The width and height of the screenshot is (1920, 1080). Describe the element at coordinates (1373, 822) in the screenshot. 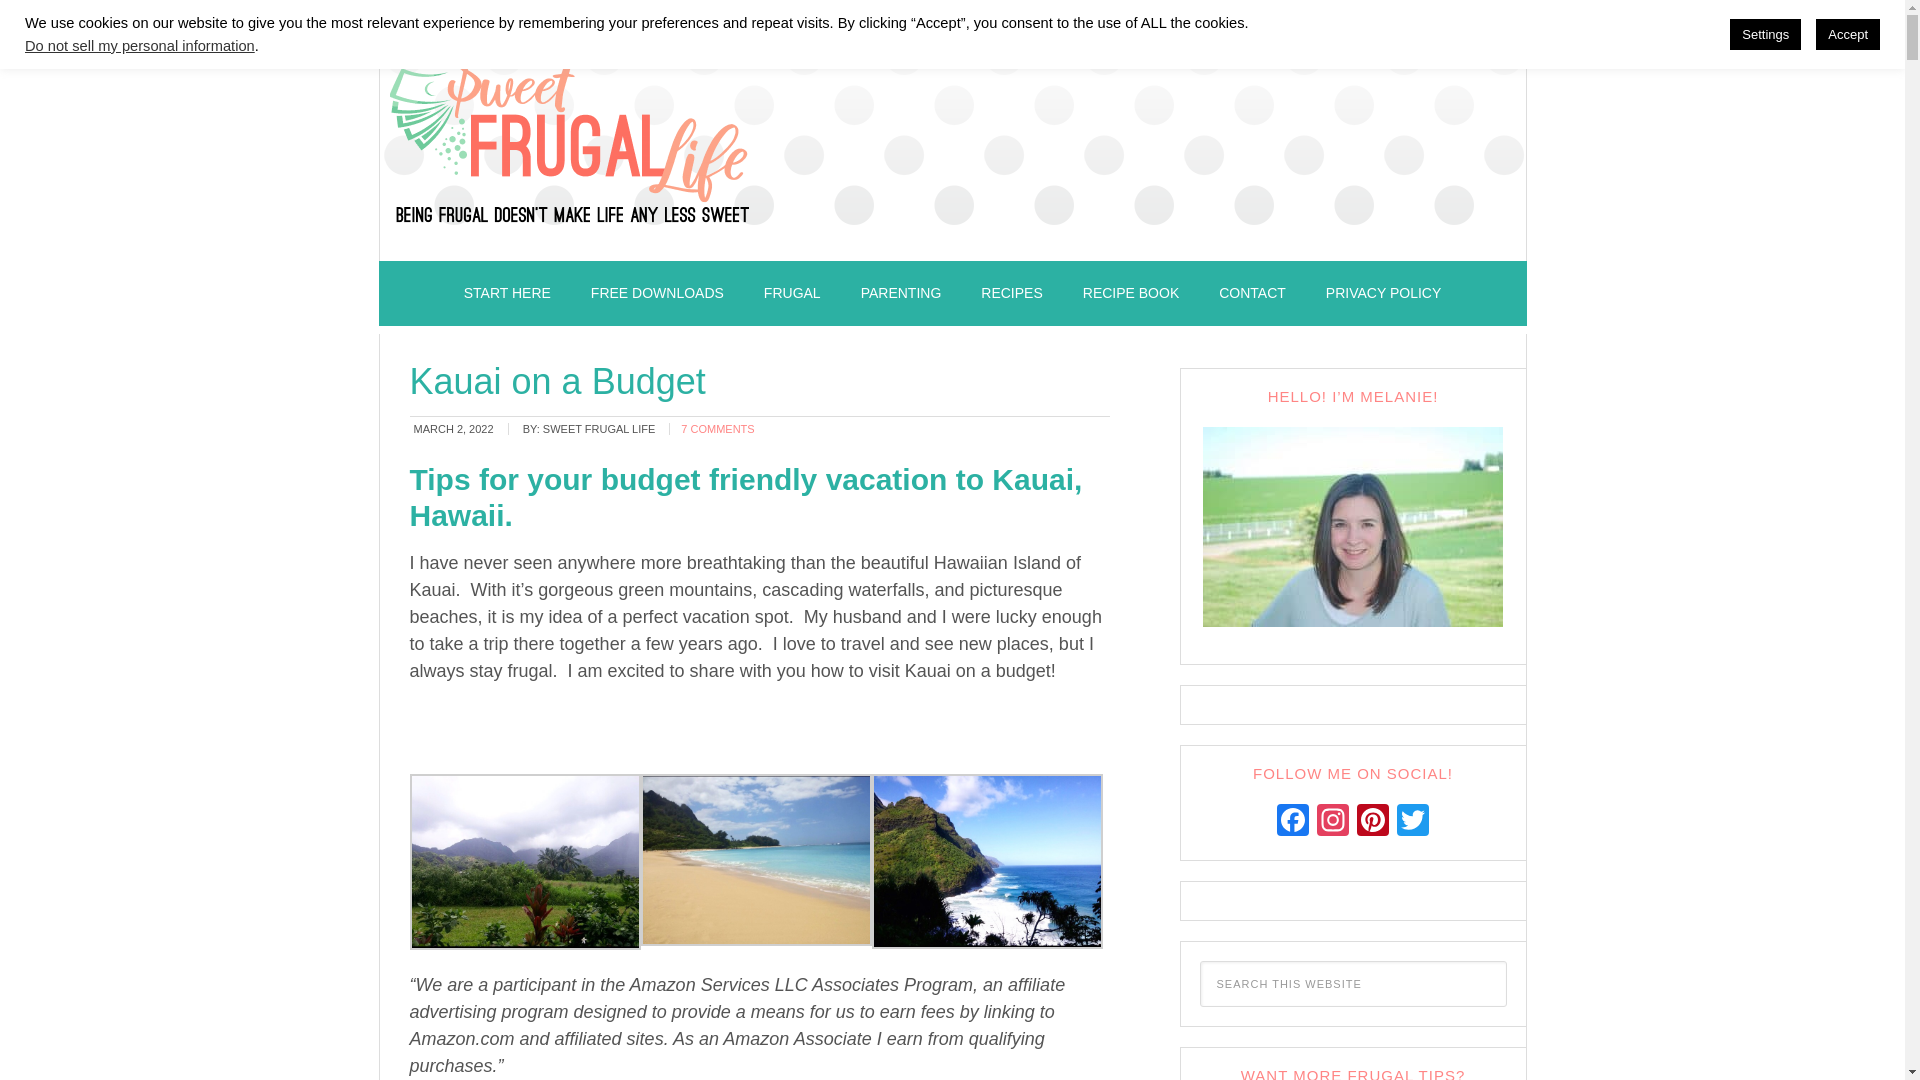

I see `Pinterest` at that location.